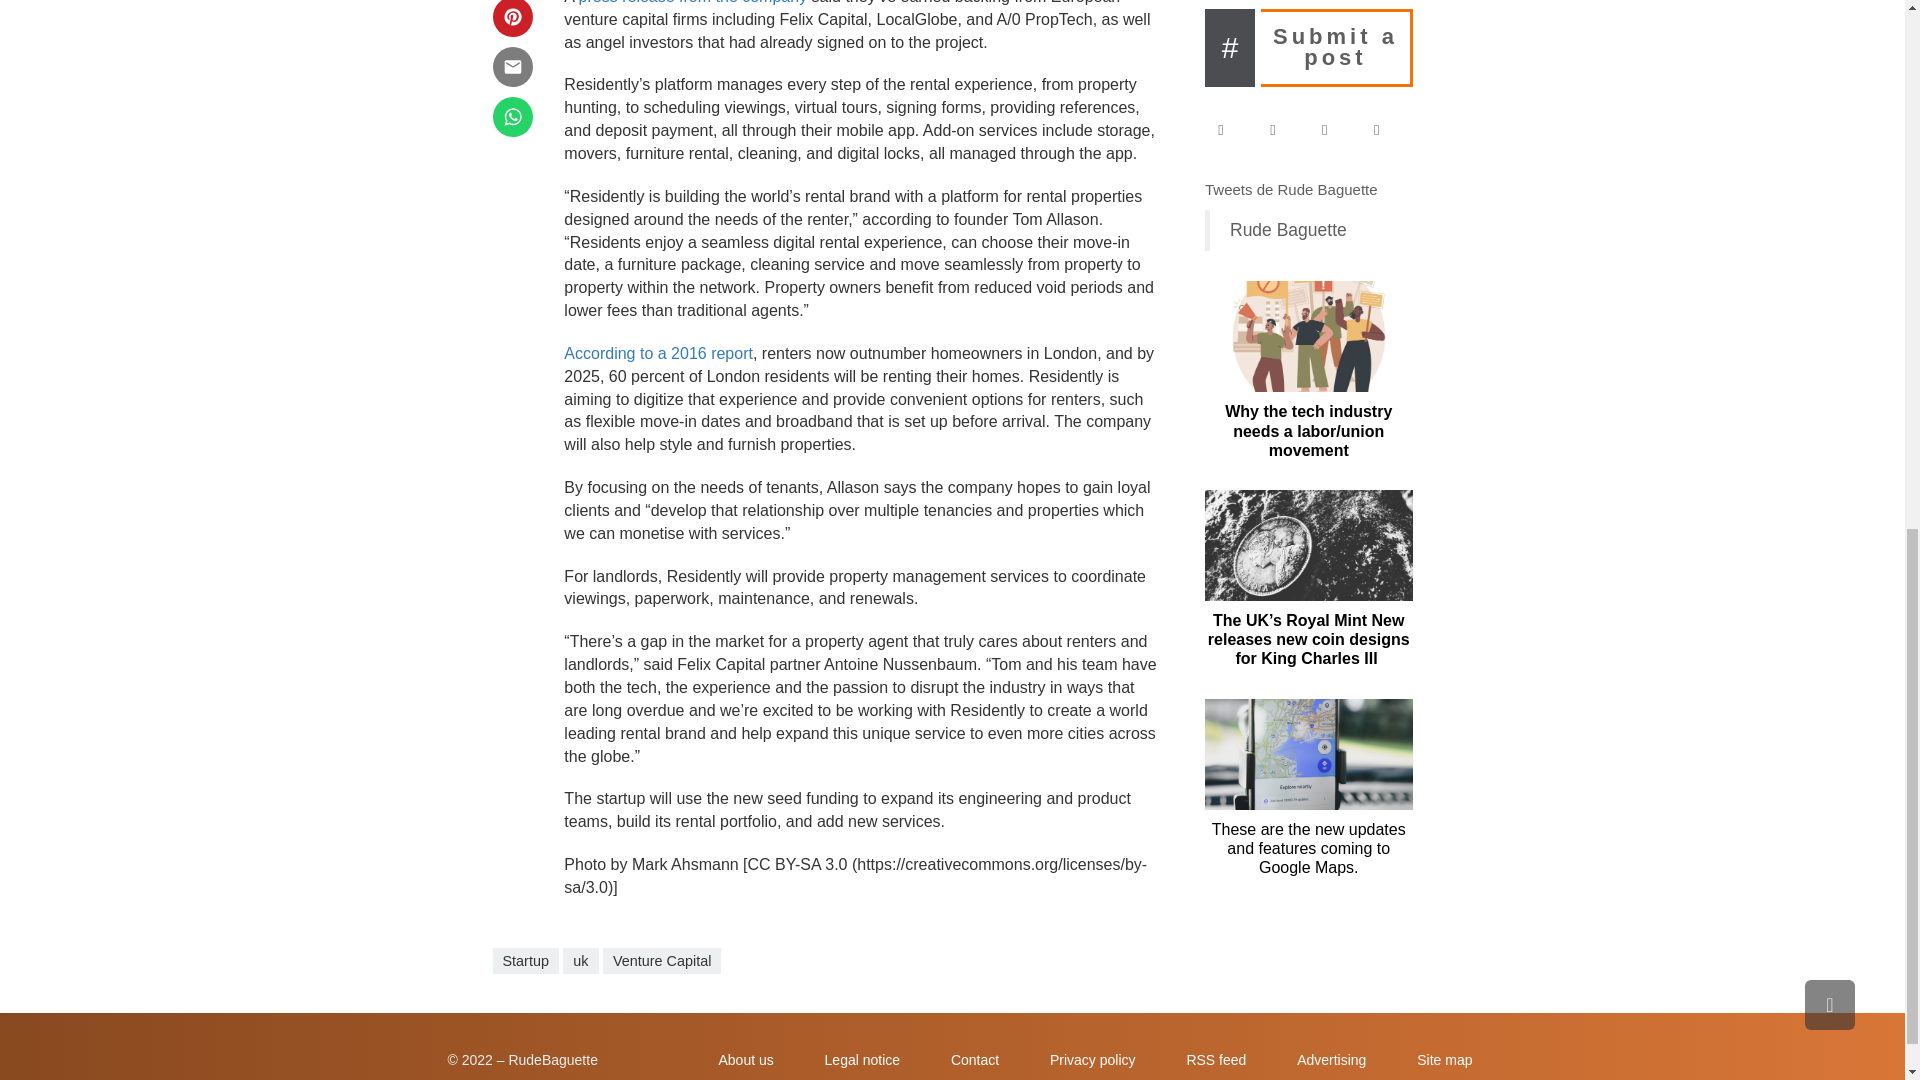 The width and height of the screenshot is (1920, 1080). I want to click on LinkedIn, so click(1334, 129).